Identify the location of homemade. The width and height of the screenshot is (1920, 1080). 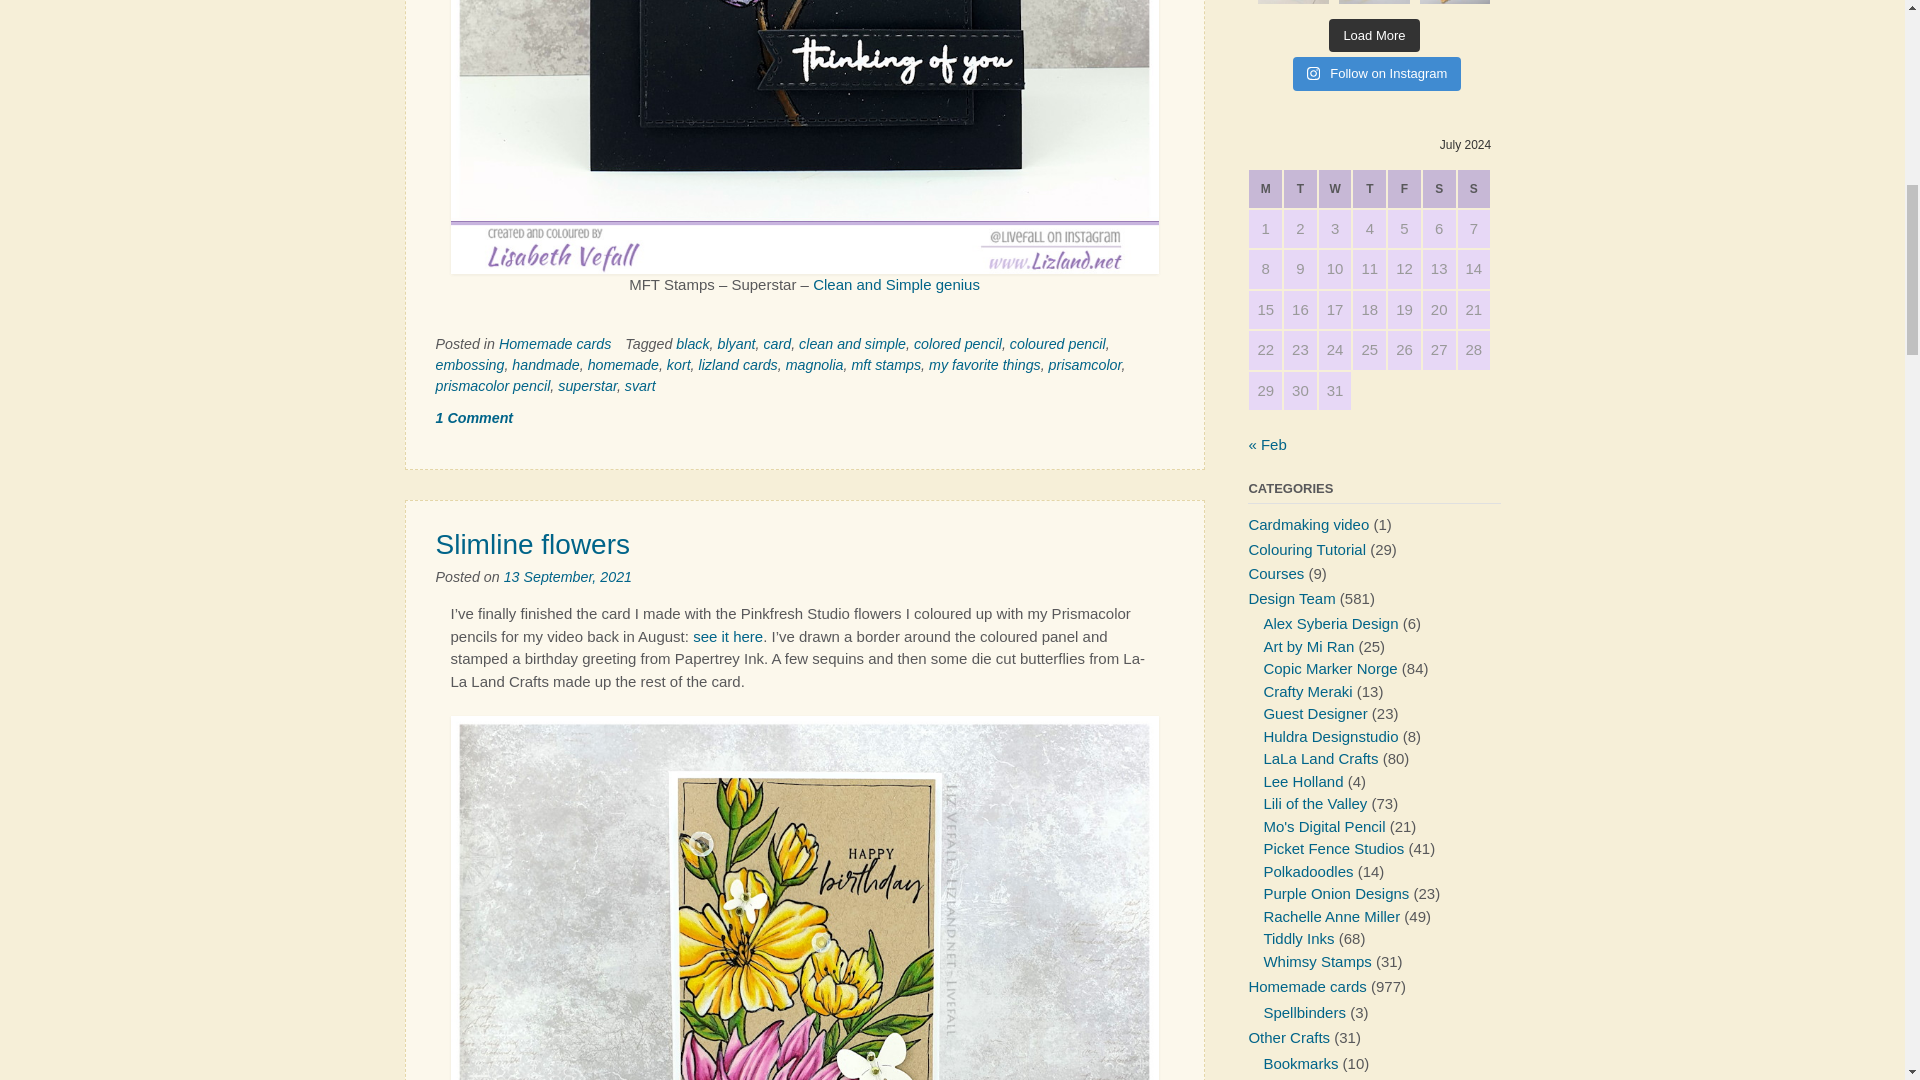
(622, 364).